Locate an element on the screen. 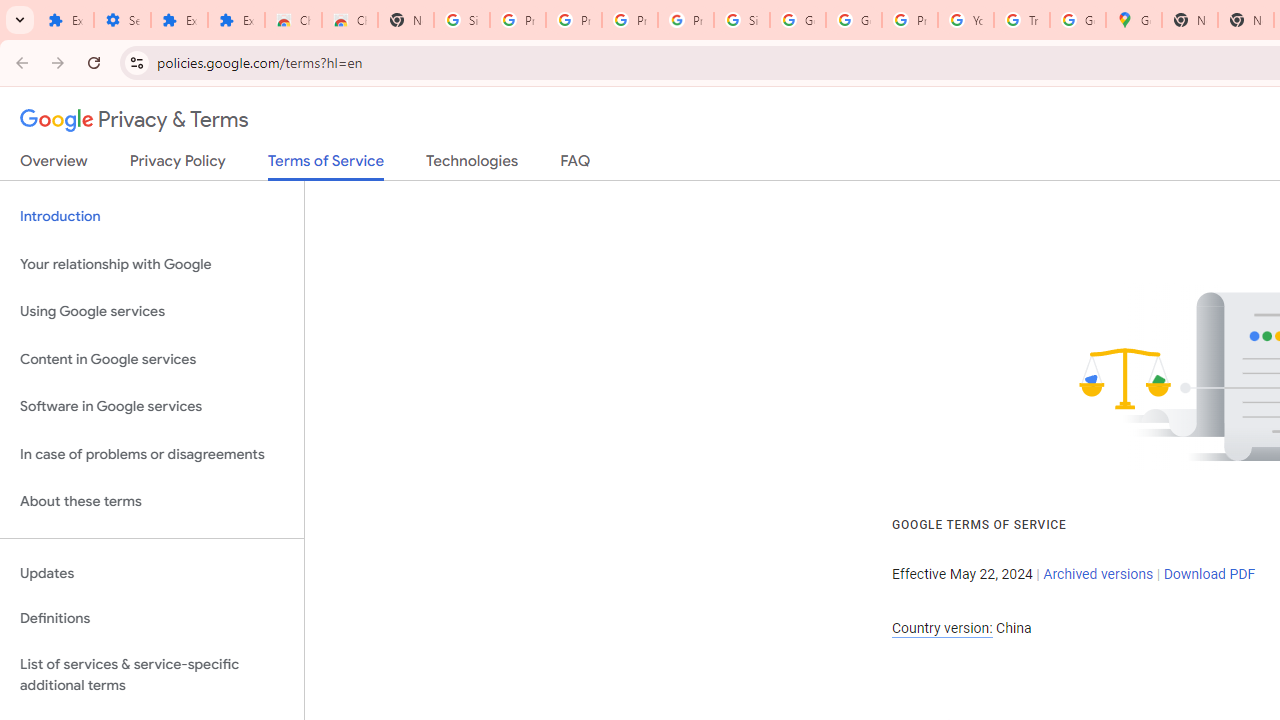 This screenshot has height=720, width=1280. Updates is located at coordinates (152, 573).